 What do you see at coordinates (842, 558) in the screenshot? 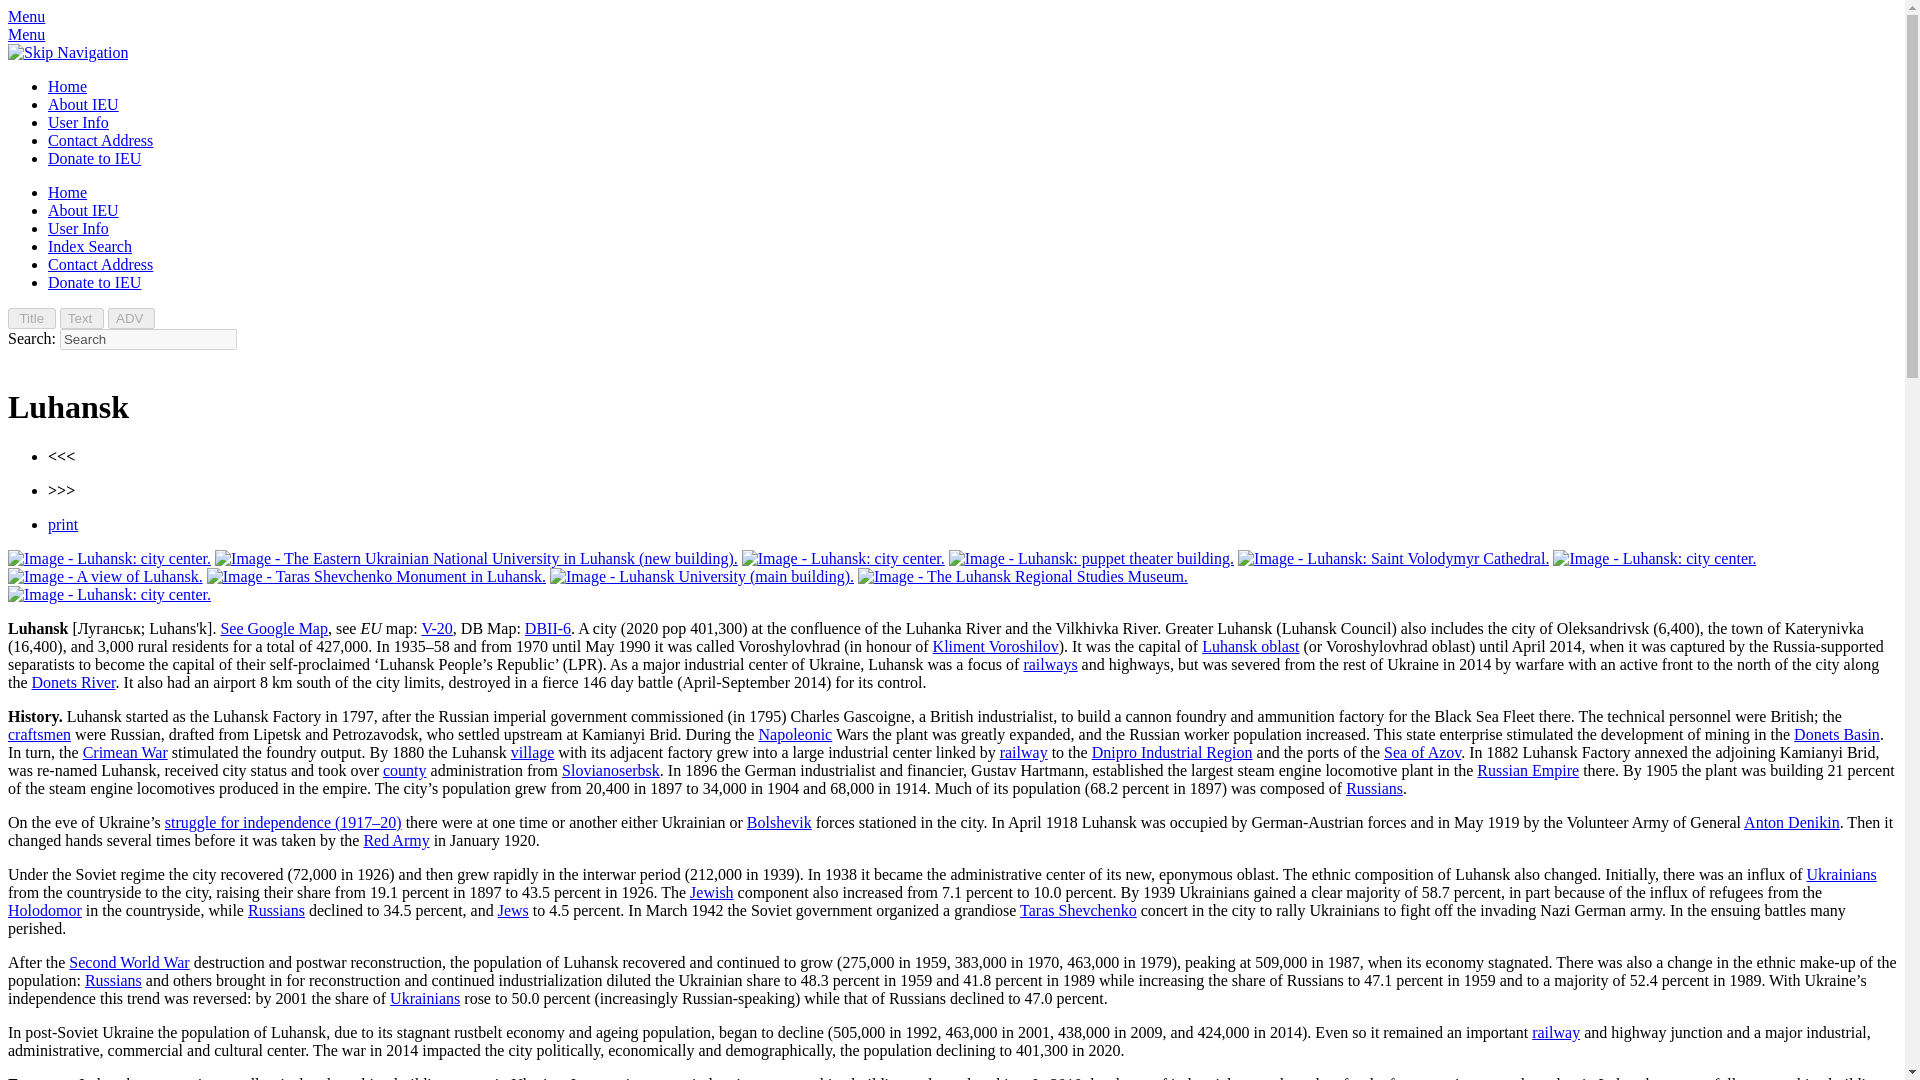
I see `Luhansk: city center.` at bounding box center [842, 558].